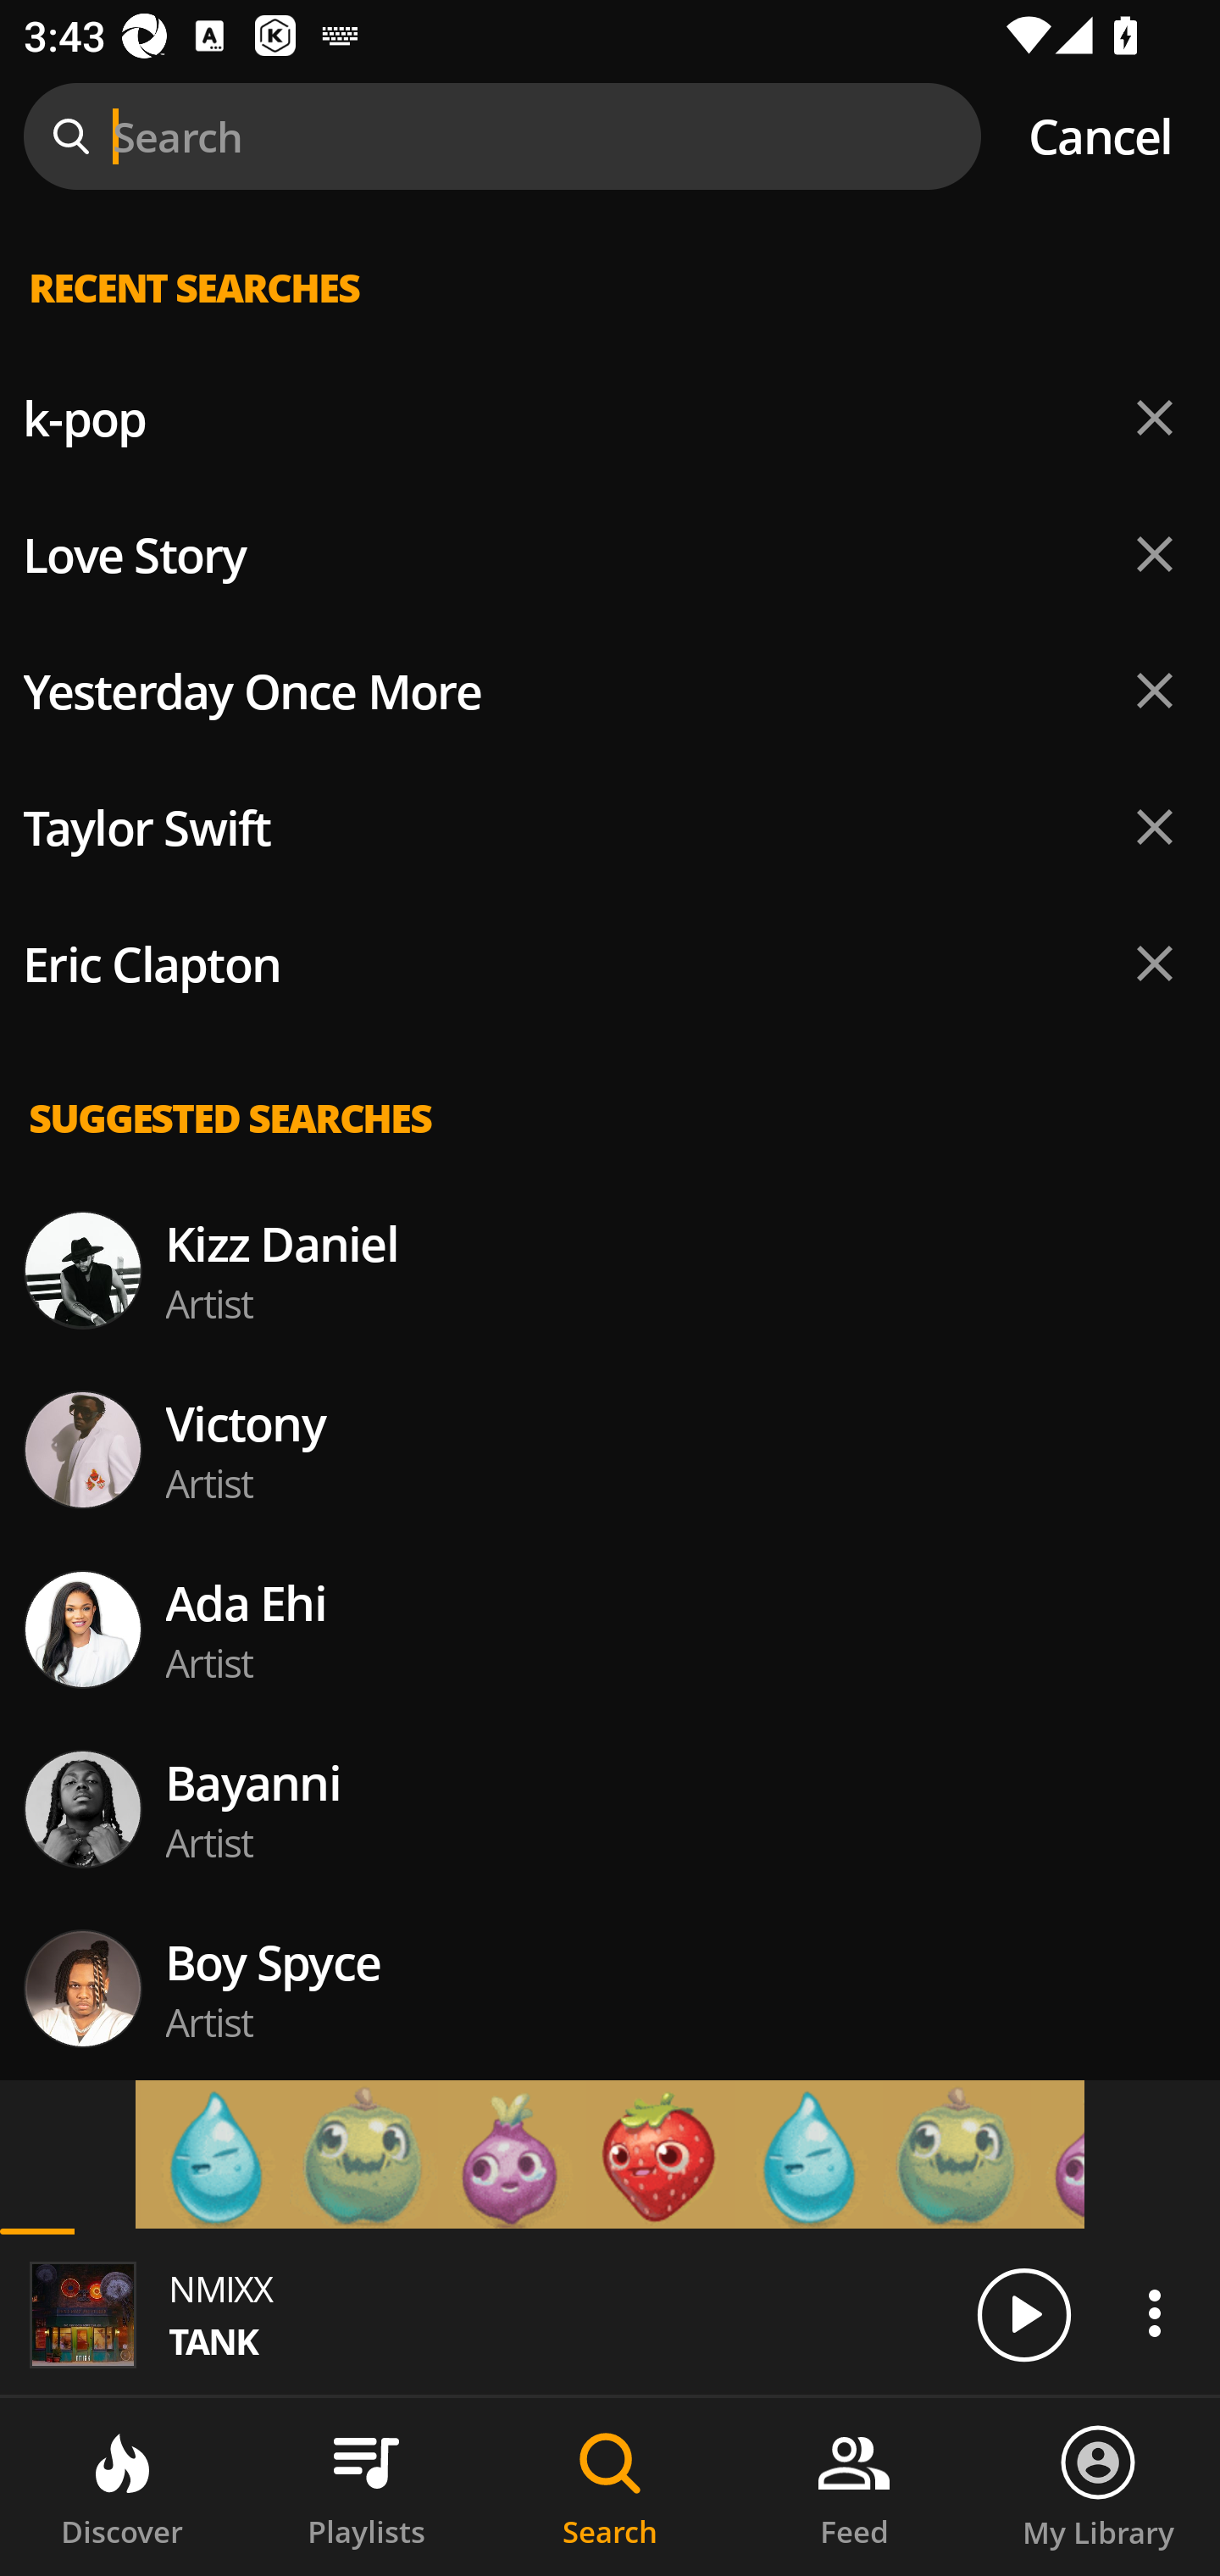 This screenshot has height=2576, width=1220. I want to click on Discover, so click(122, 2487).